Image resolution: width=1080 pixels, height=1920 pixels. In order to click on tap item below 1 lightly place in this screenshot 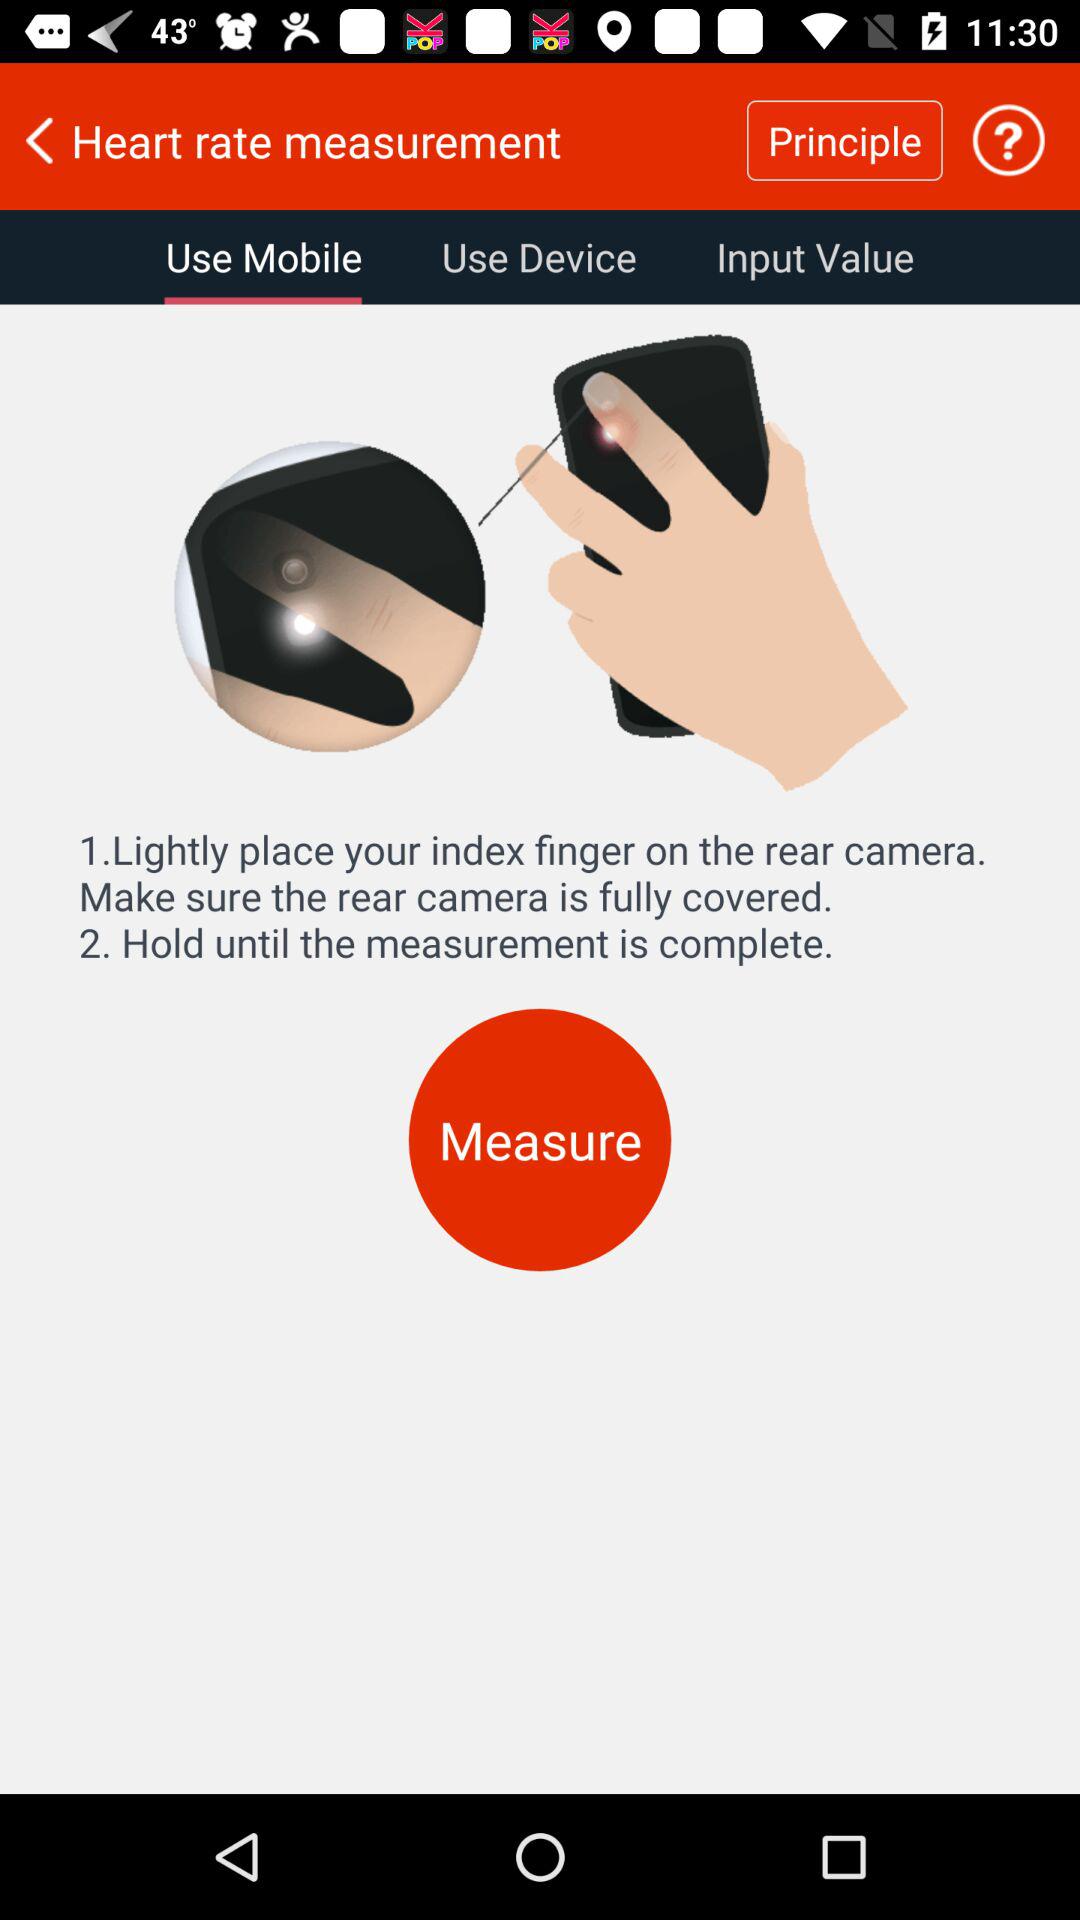, I will do `click(540, 1140)`.